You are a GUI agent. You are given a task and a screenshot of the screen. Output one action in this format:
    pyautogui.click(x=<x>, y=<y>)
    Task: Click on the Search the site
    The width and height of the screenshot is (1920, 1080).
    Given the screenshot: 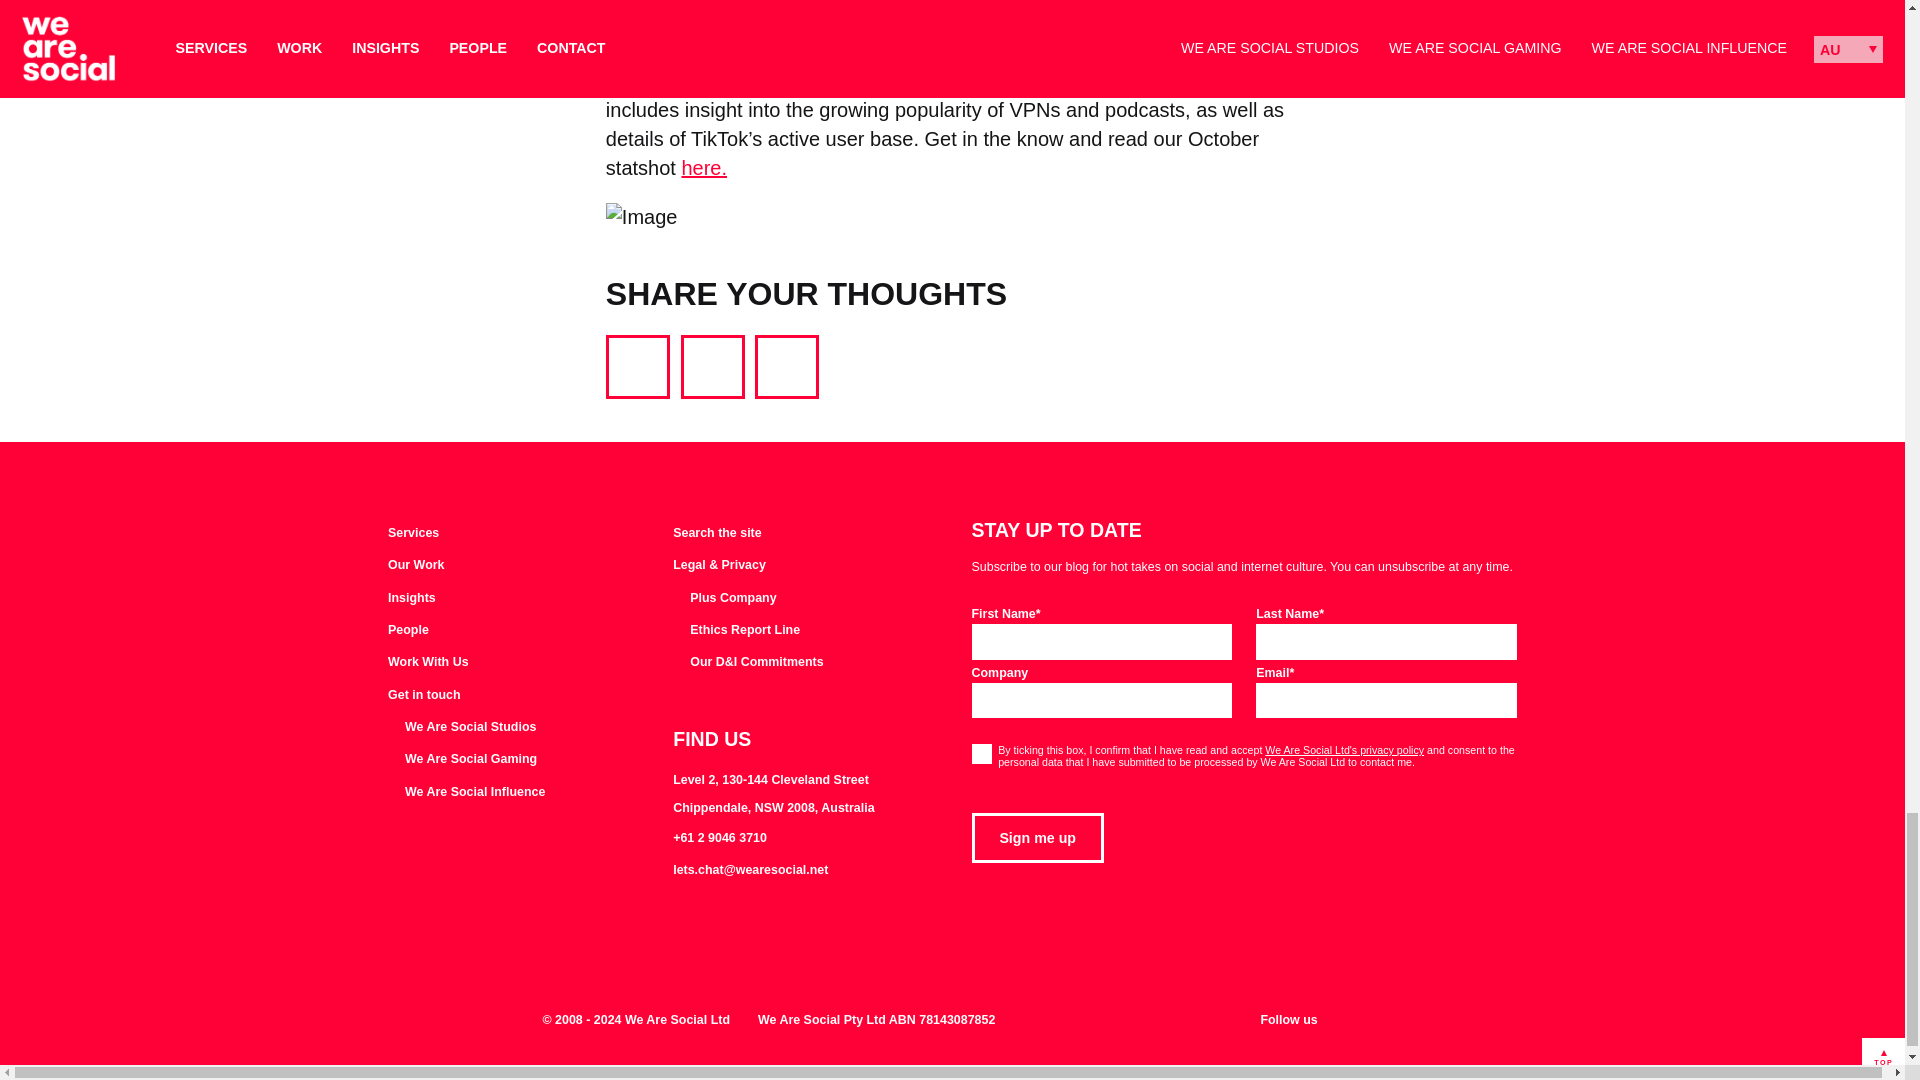 What is the action you would take?
    pyautogui.click(x=716, y=534)
    